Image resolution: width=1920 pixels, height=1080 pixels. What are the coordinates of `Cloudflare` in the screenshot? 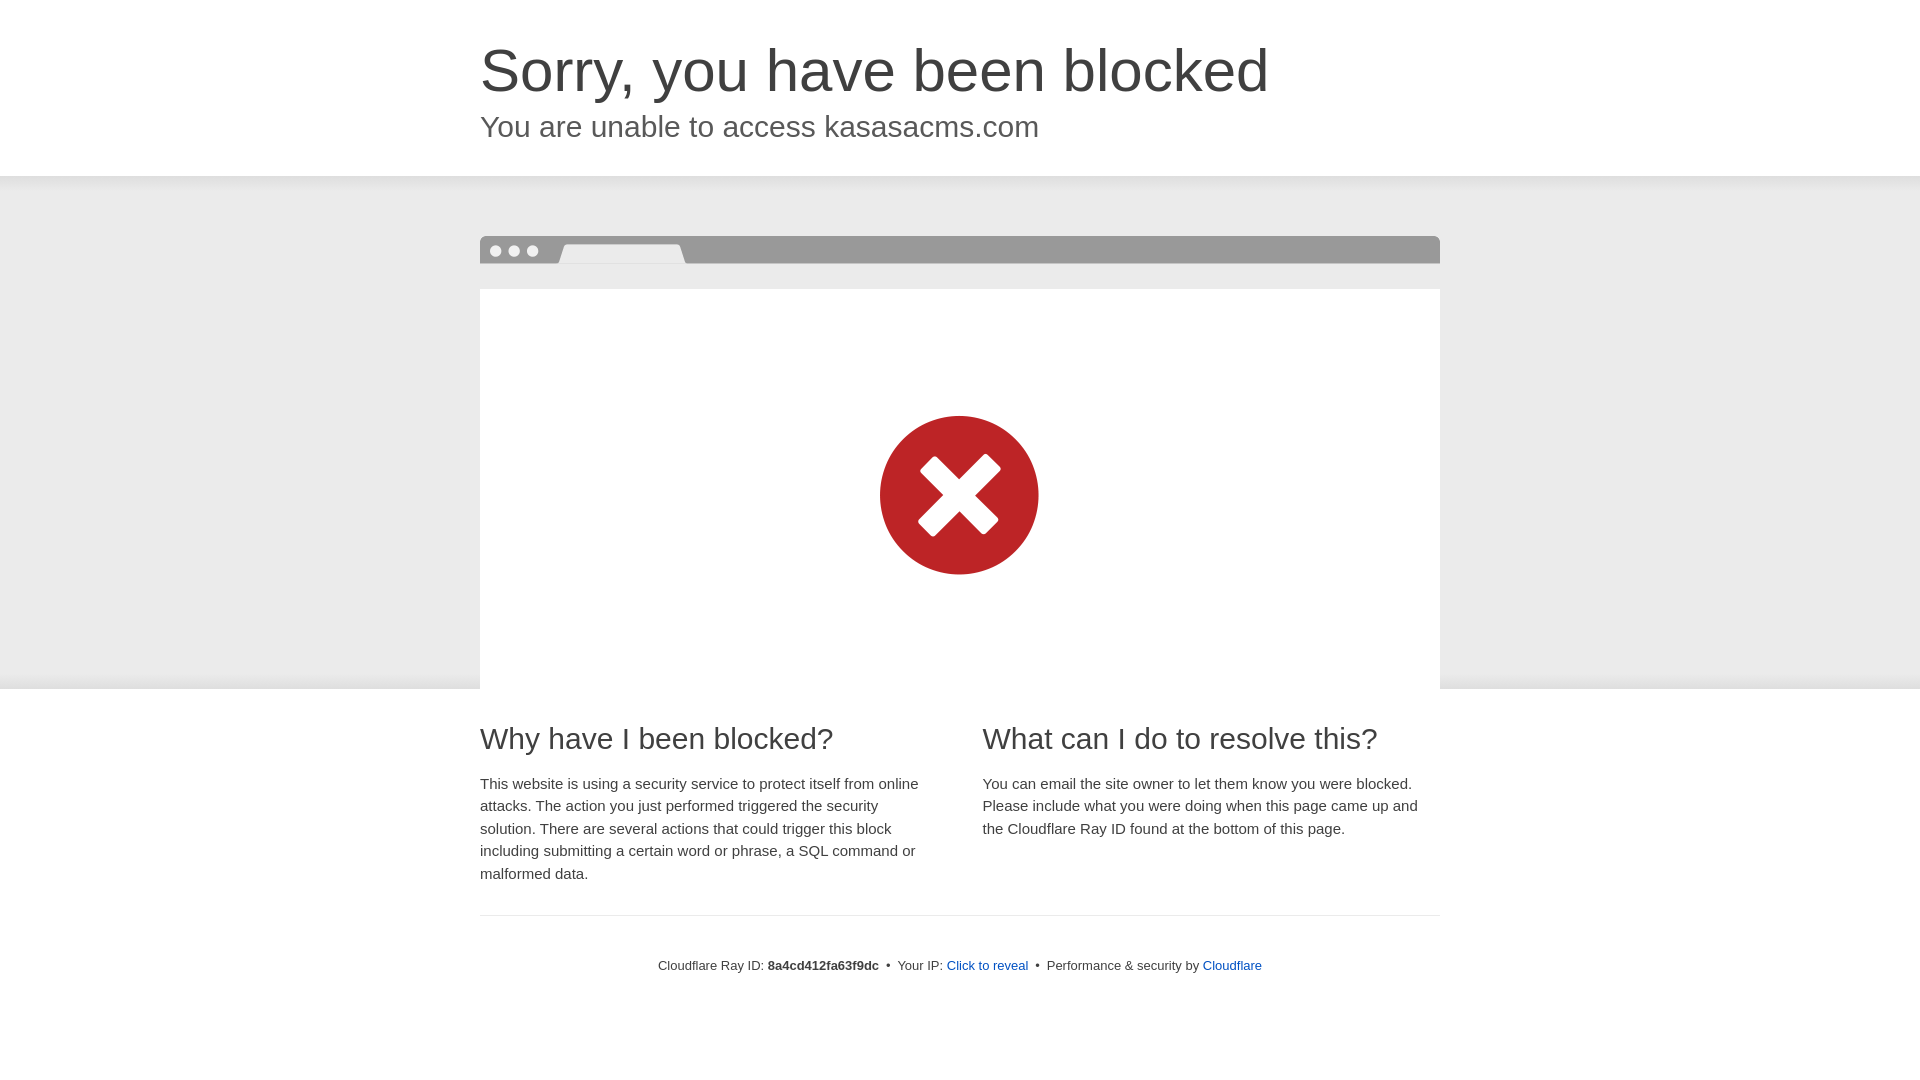 It's located at (1232, 965).